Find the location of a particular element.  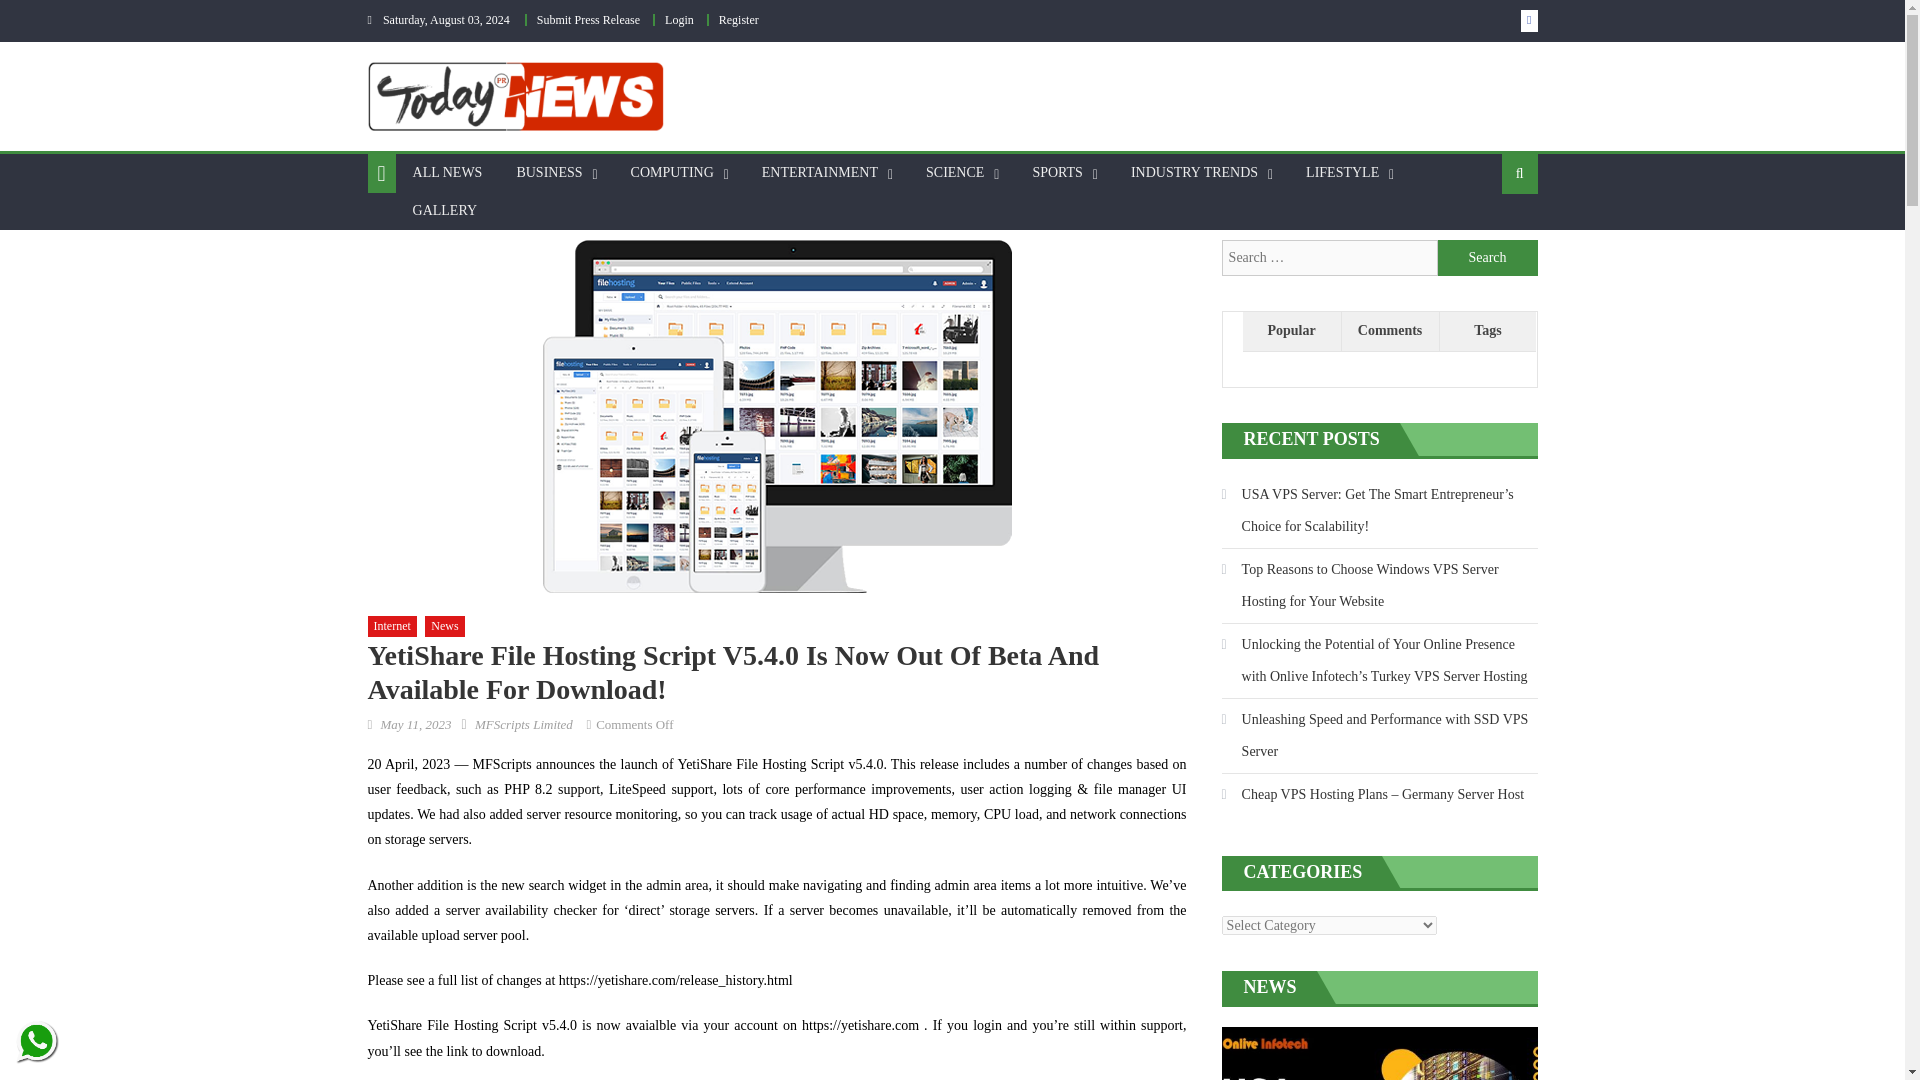

Submit Press Release is located at coordinates (588, 20).